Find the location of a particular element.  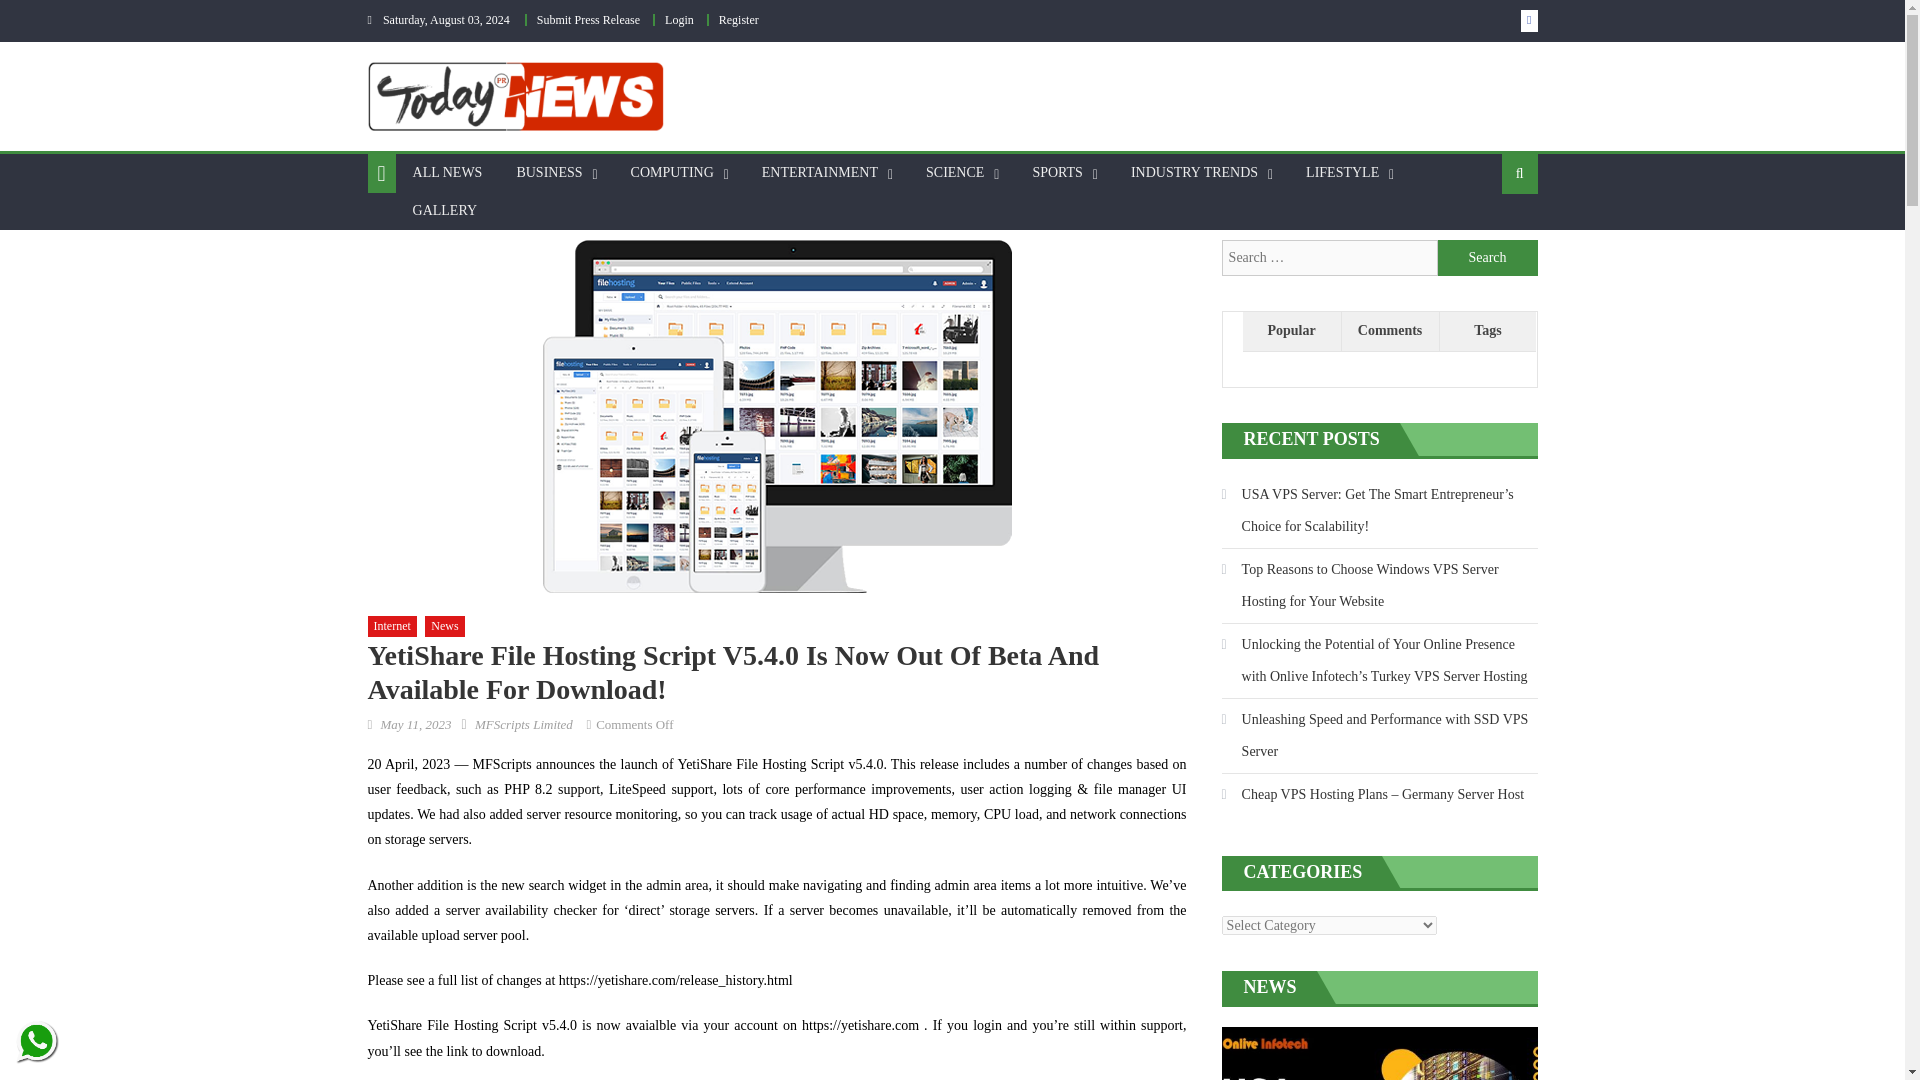

Submit Press Release is located at coordinates (588, 20).